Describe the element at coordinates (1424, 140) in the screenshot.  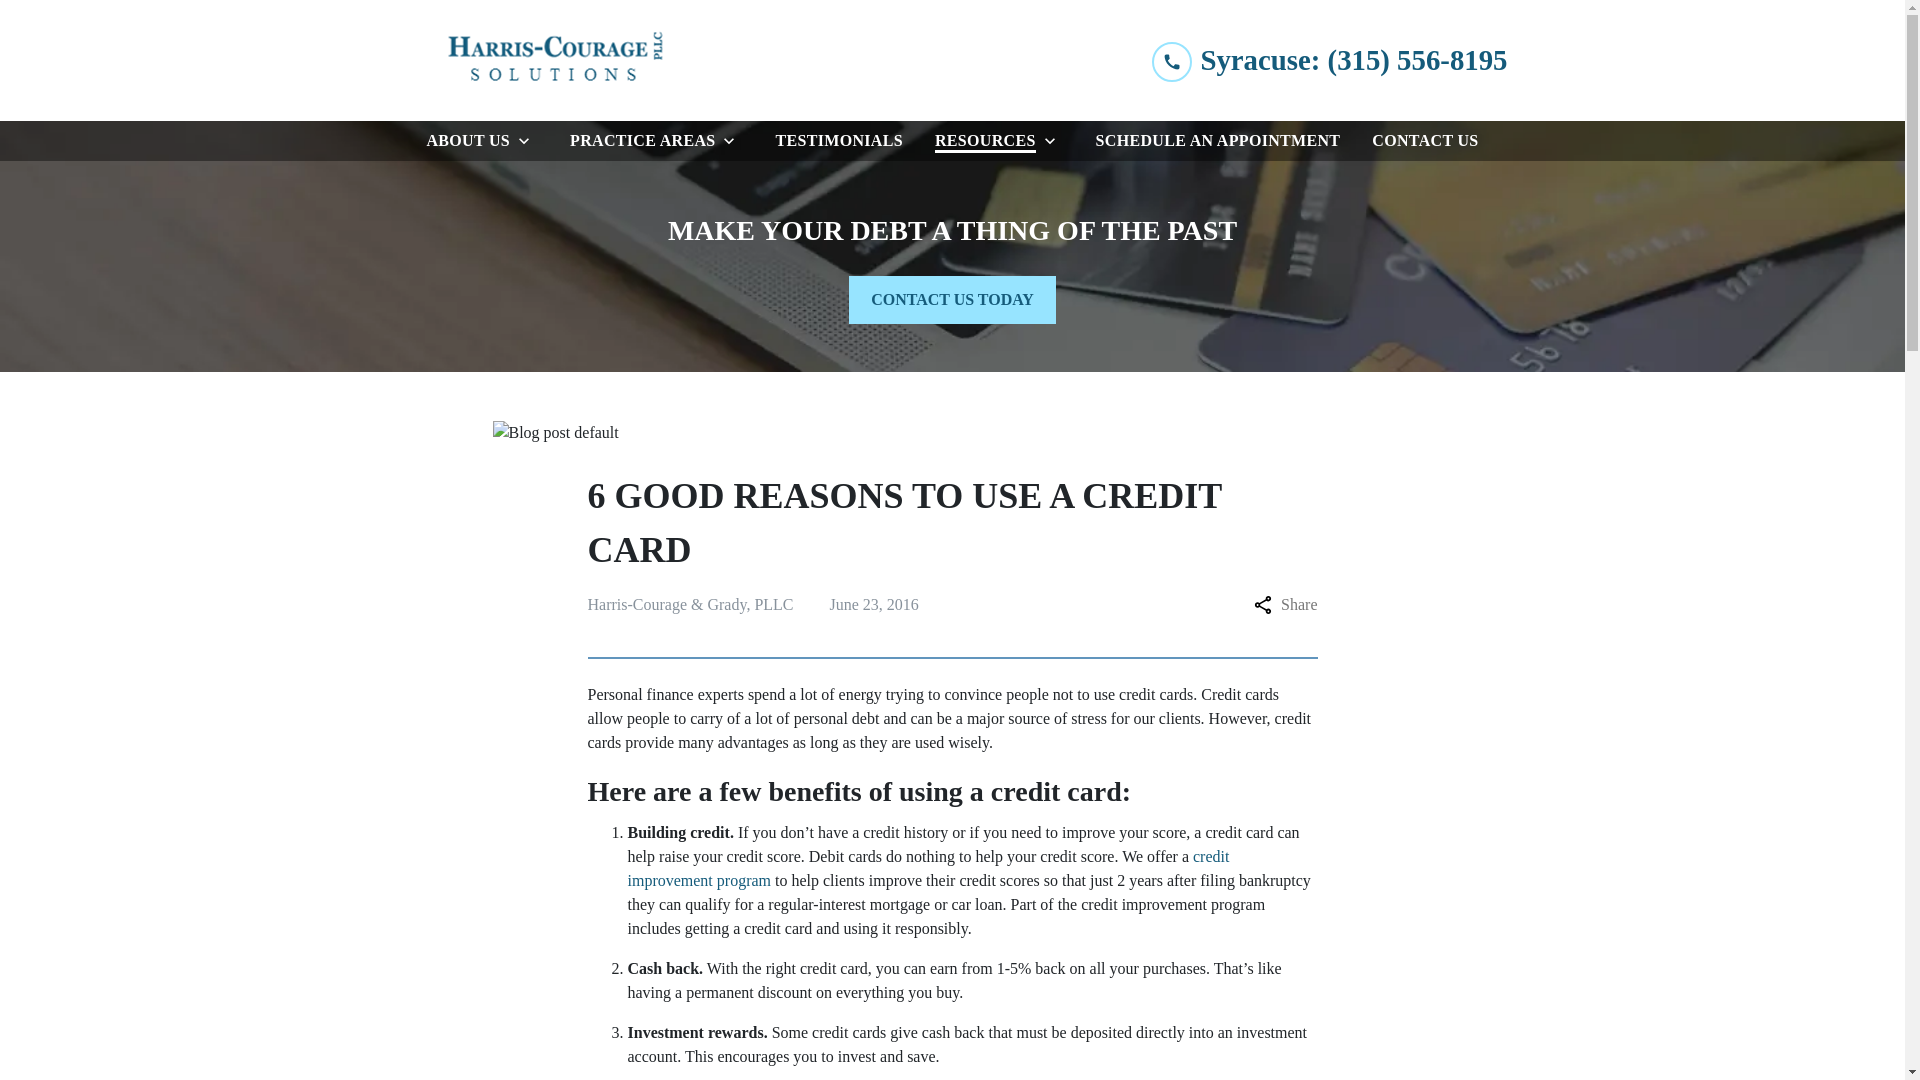
I see `CONTACT US` at that location.